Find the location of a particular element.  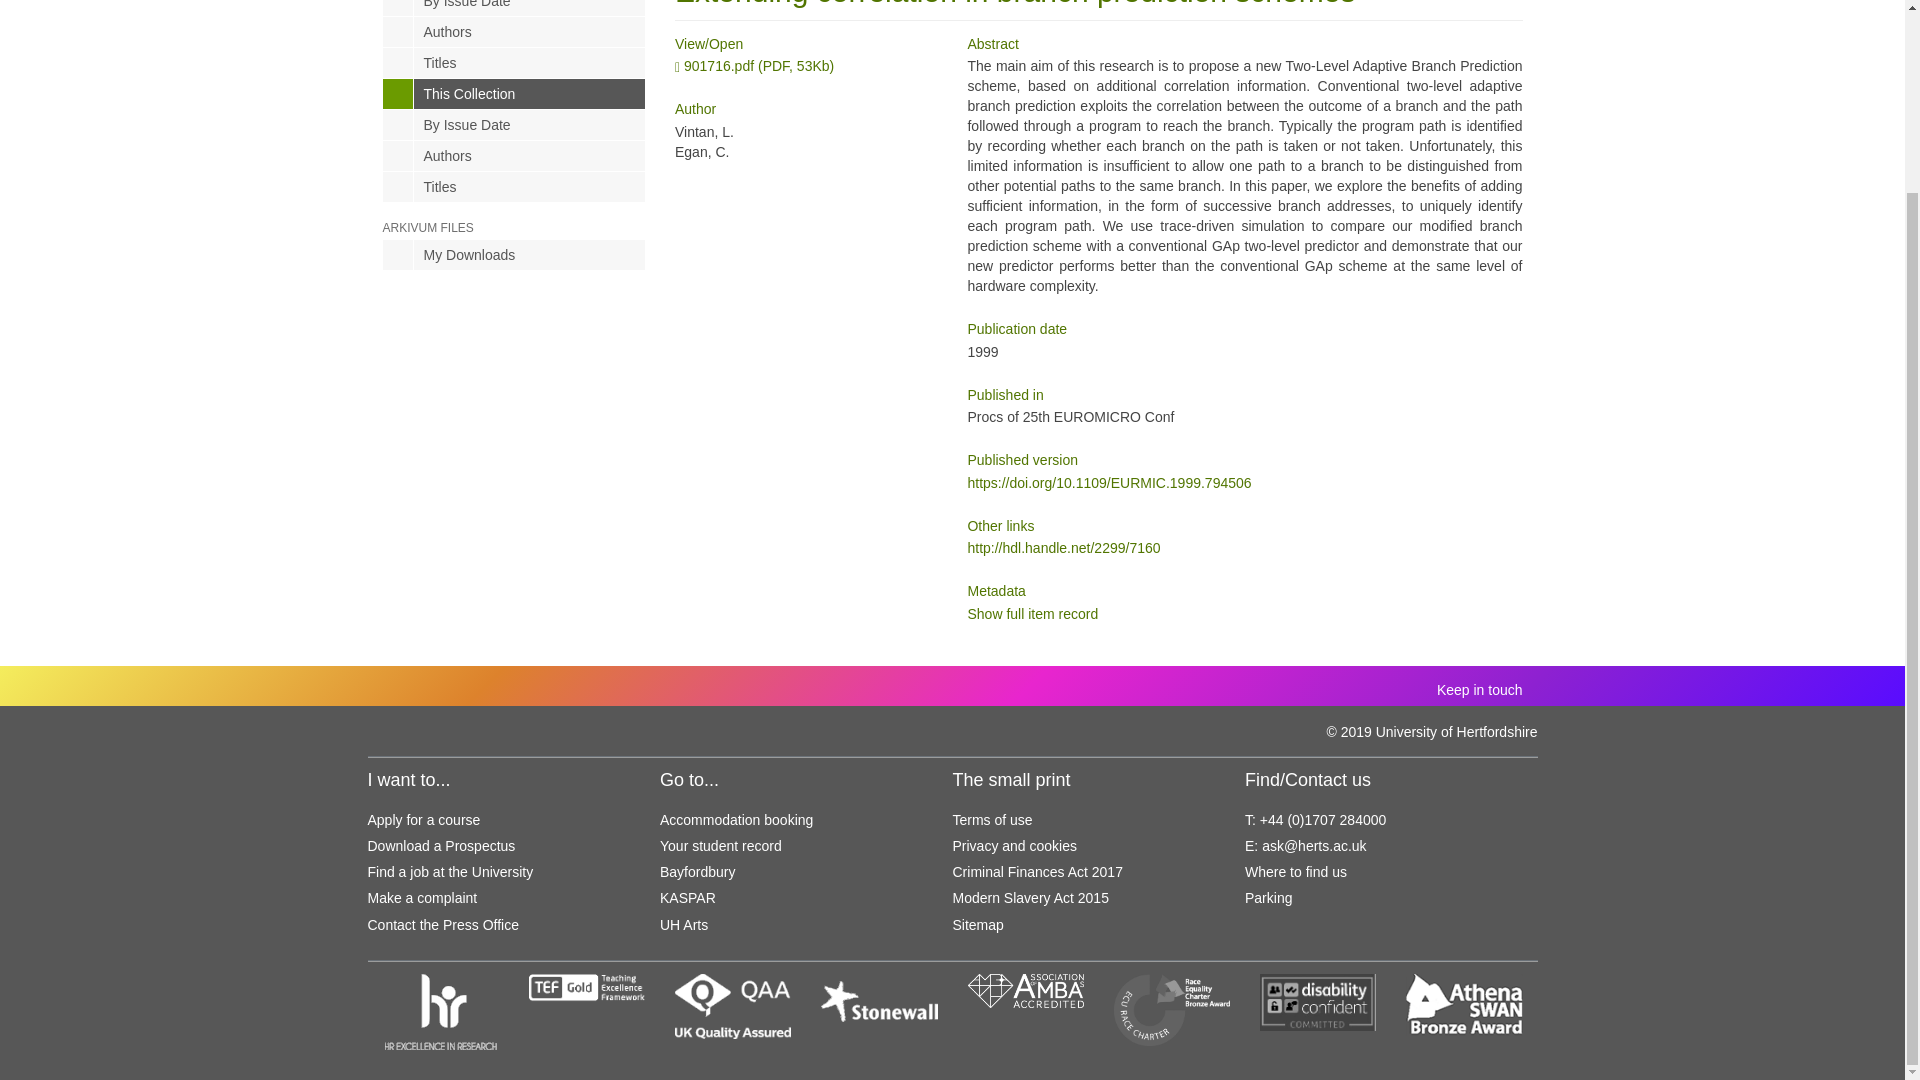

Titles is located at coordinates (514, 62).